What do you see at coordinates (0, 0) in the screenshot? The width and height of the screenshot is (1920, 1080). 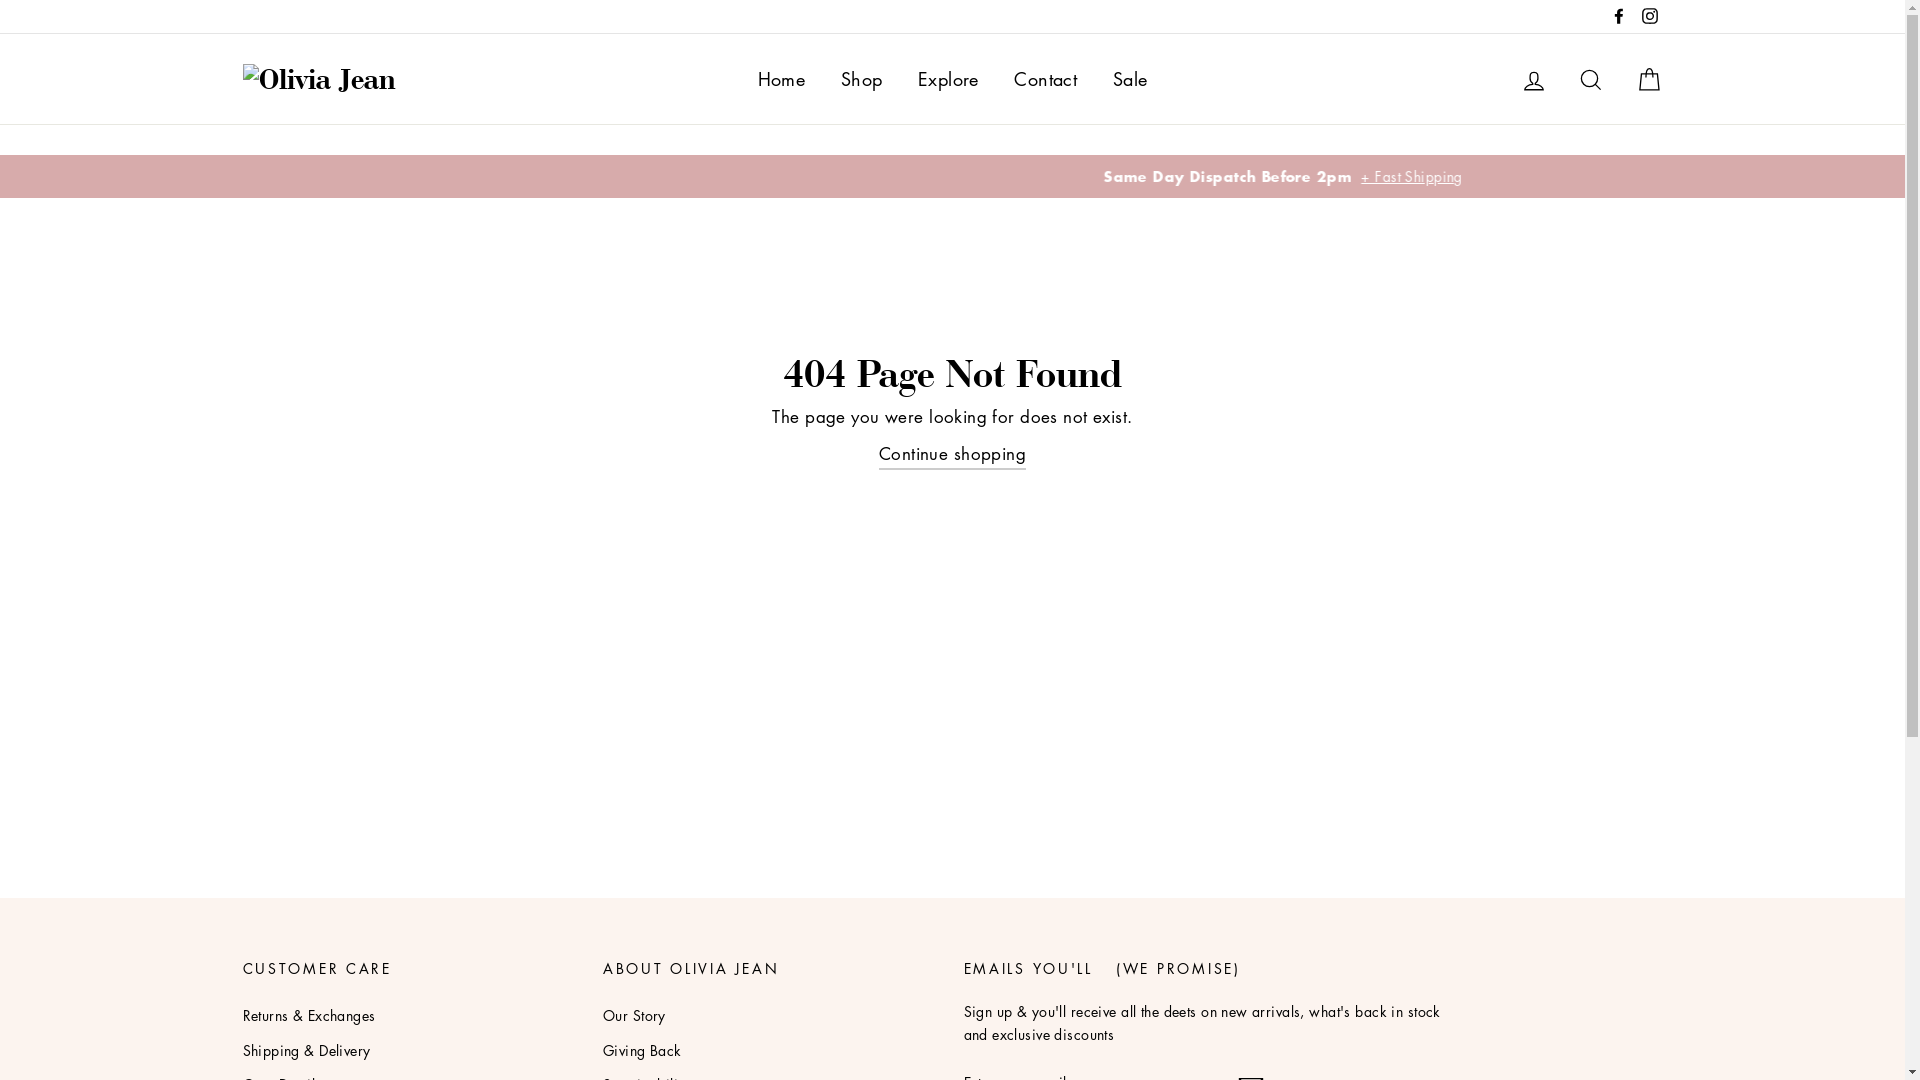 I see `Skip to content` at bounding box center [0, 0].